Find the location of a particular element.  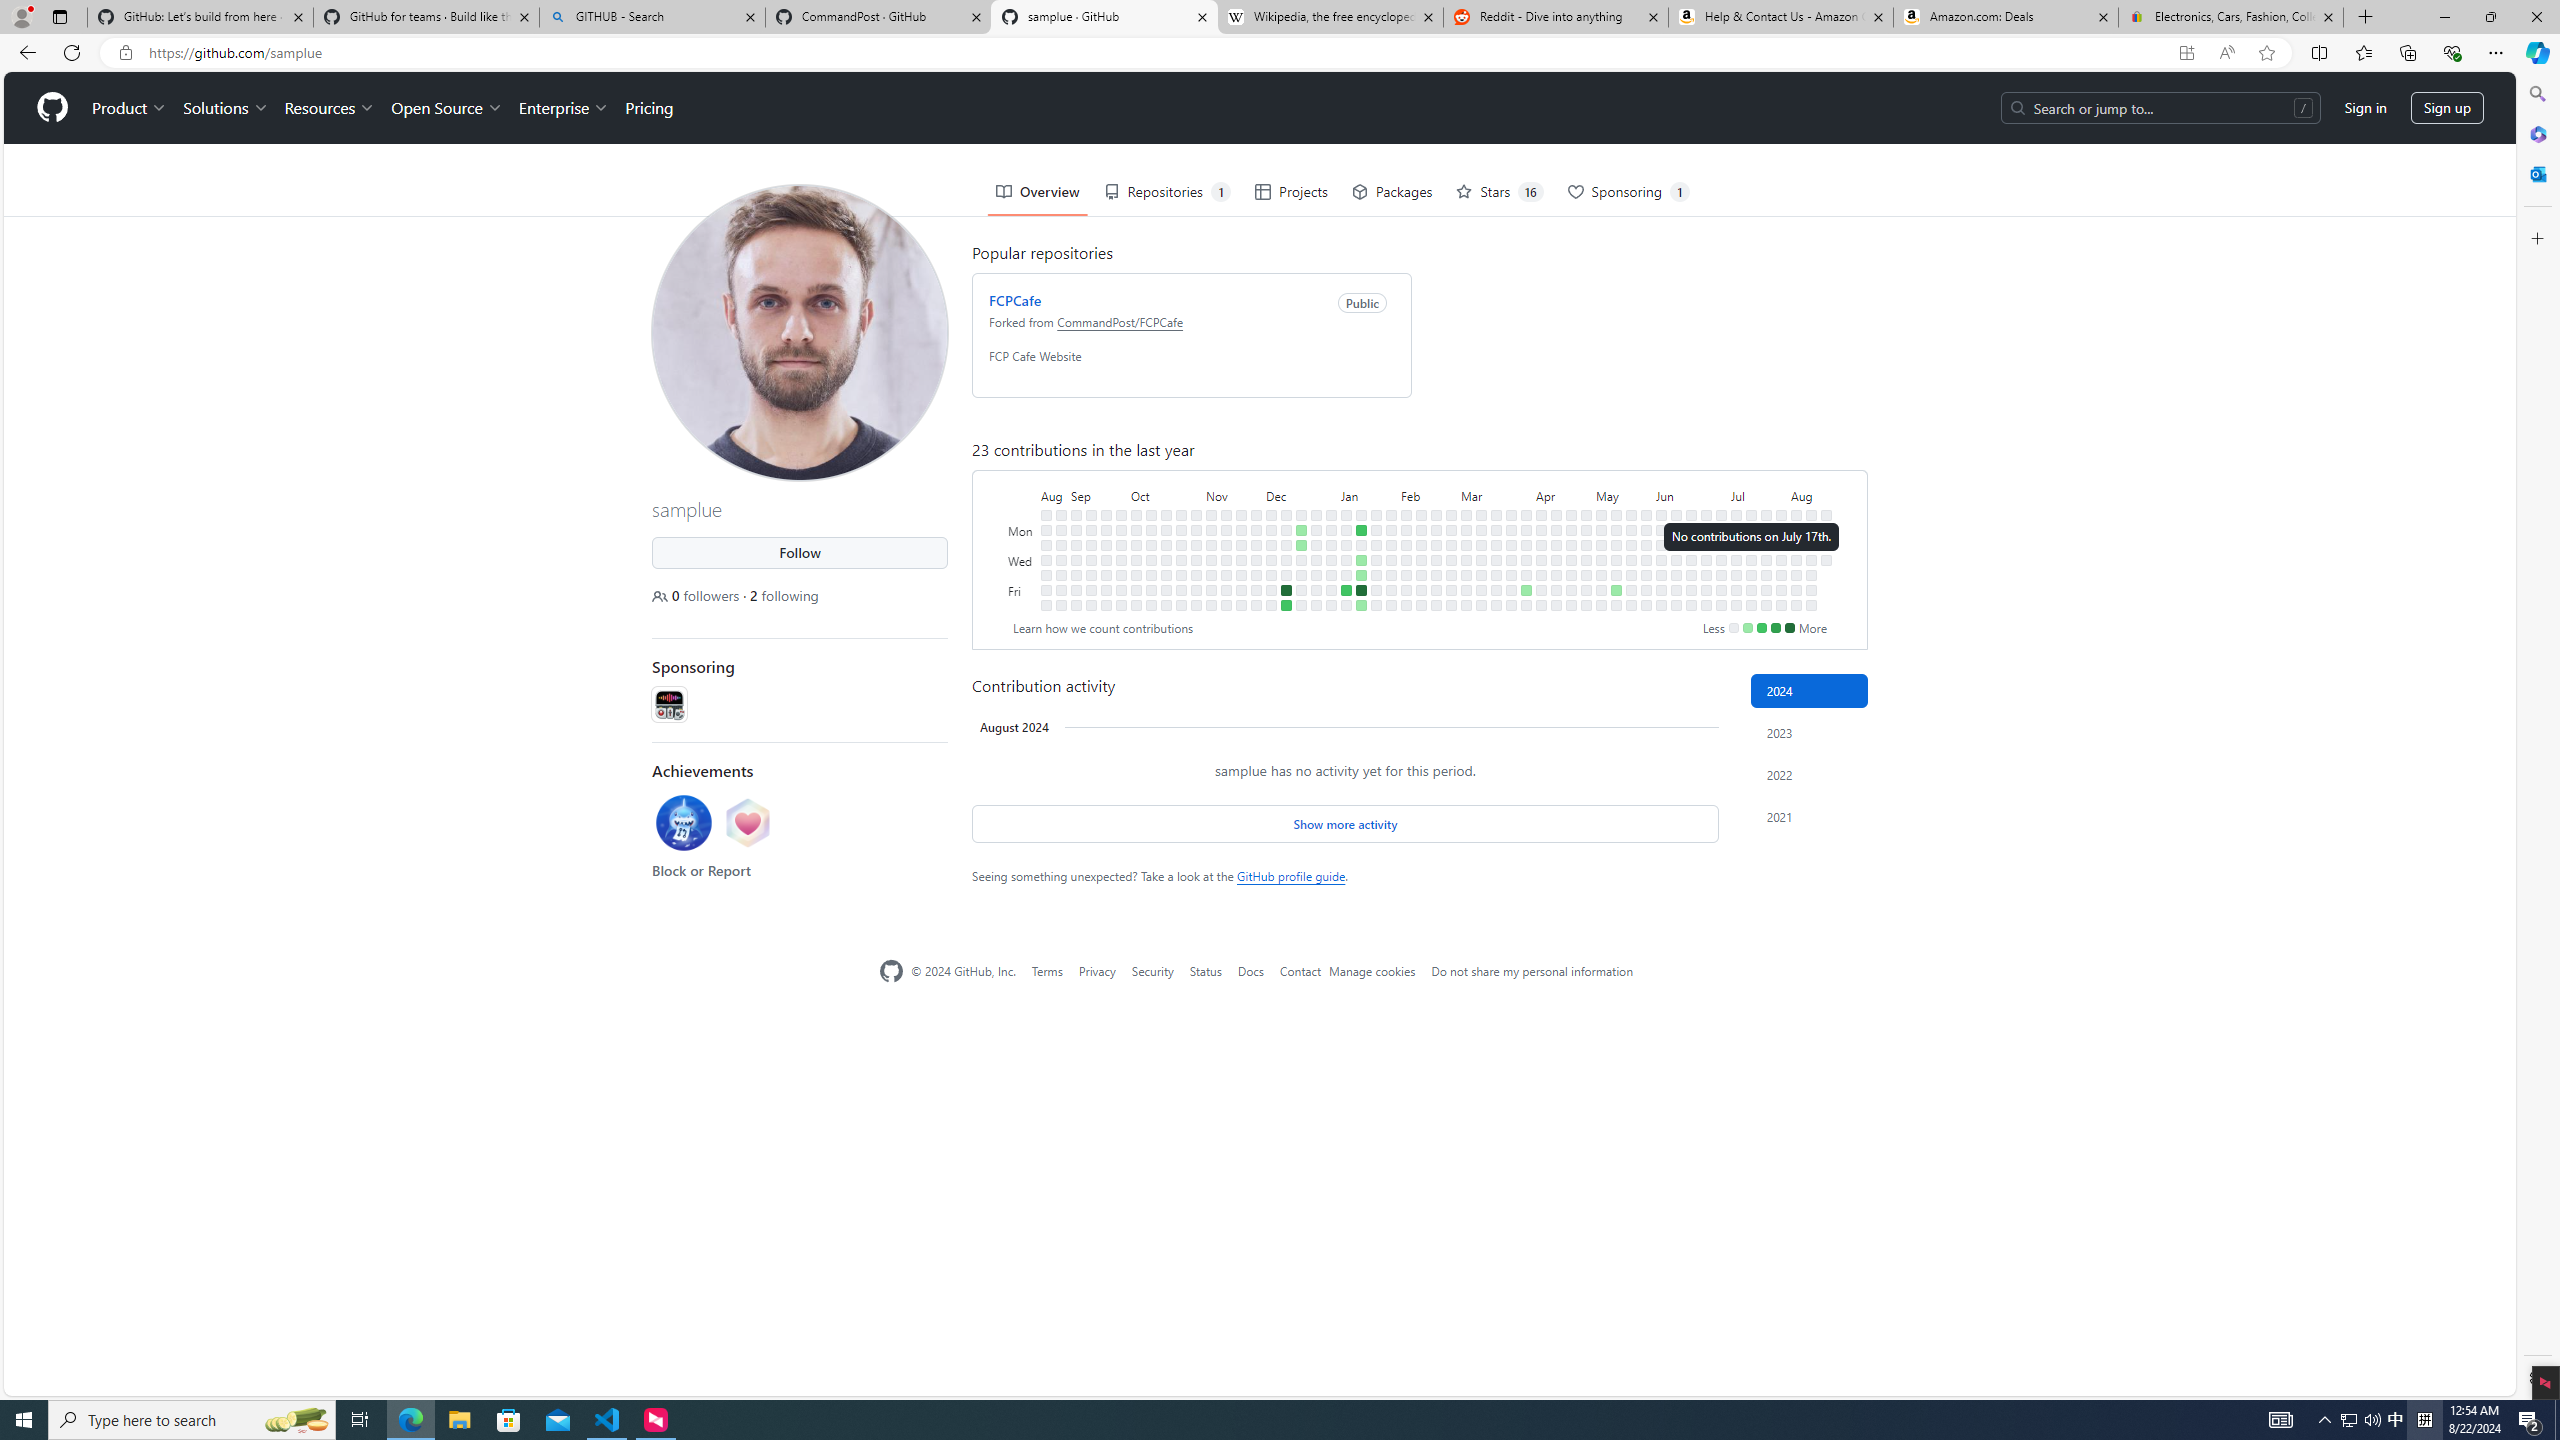

Manage cookies is located at coordinates (1372, 970).